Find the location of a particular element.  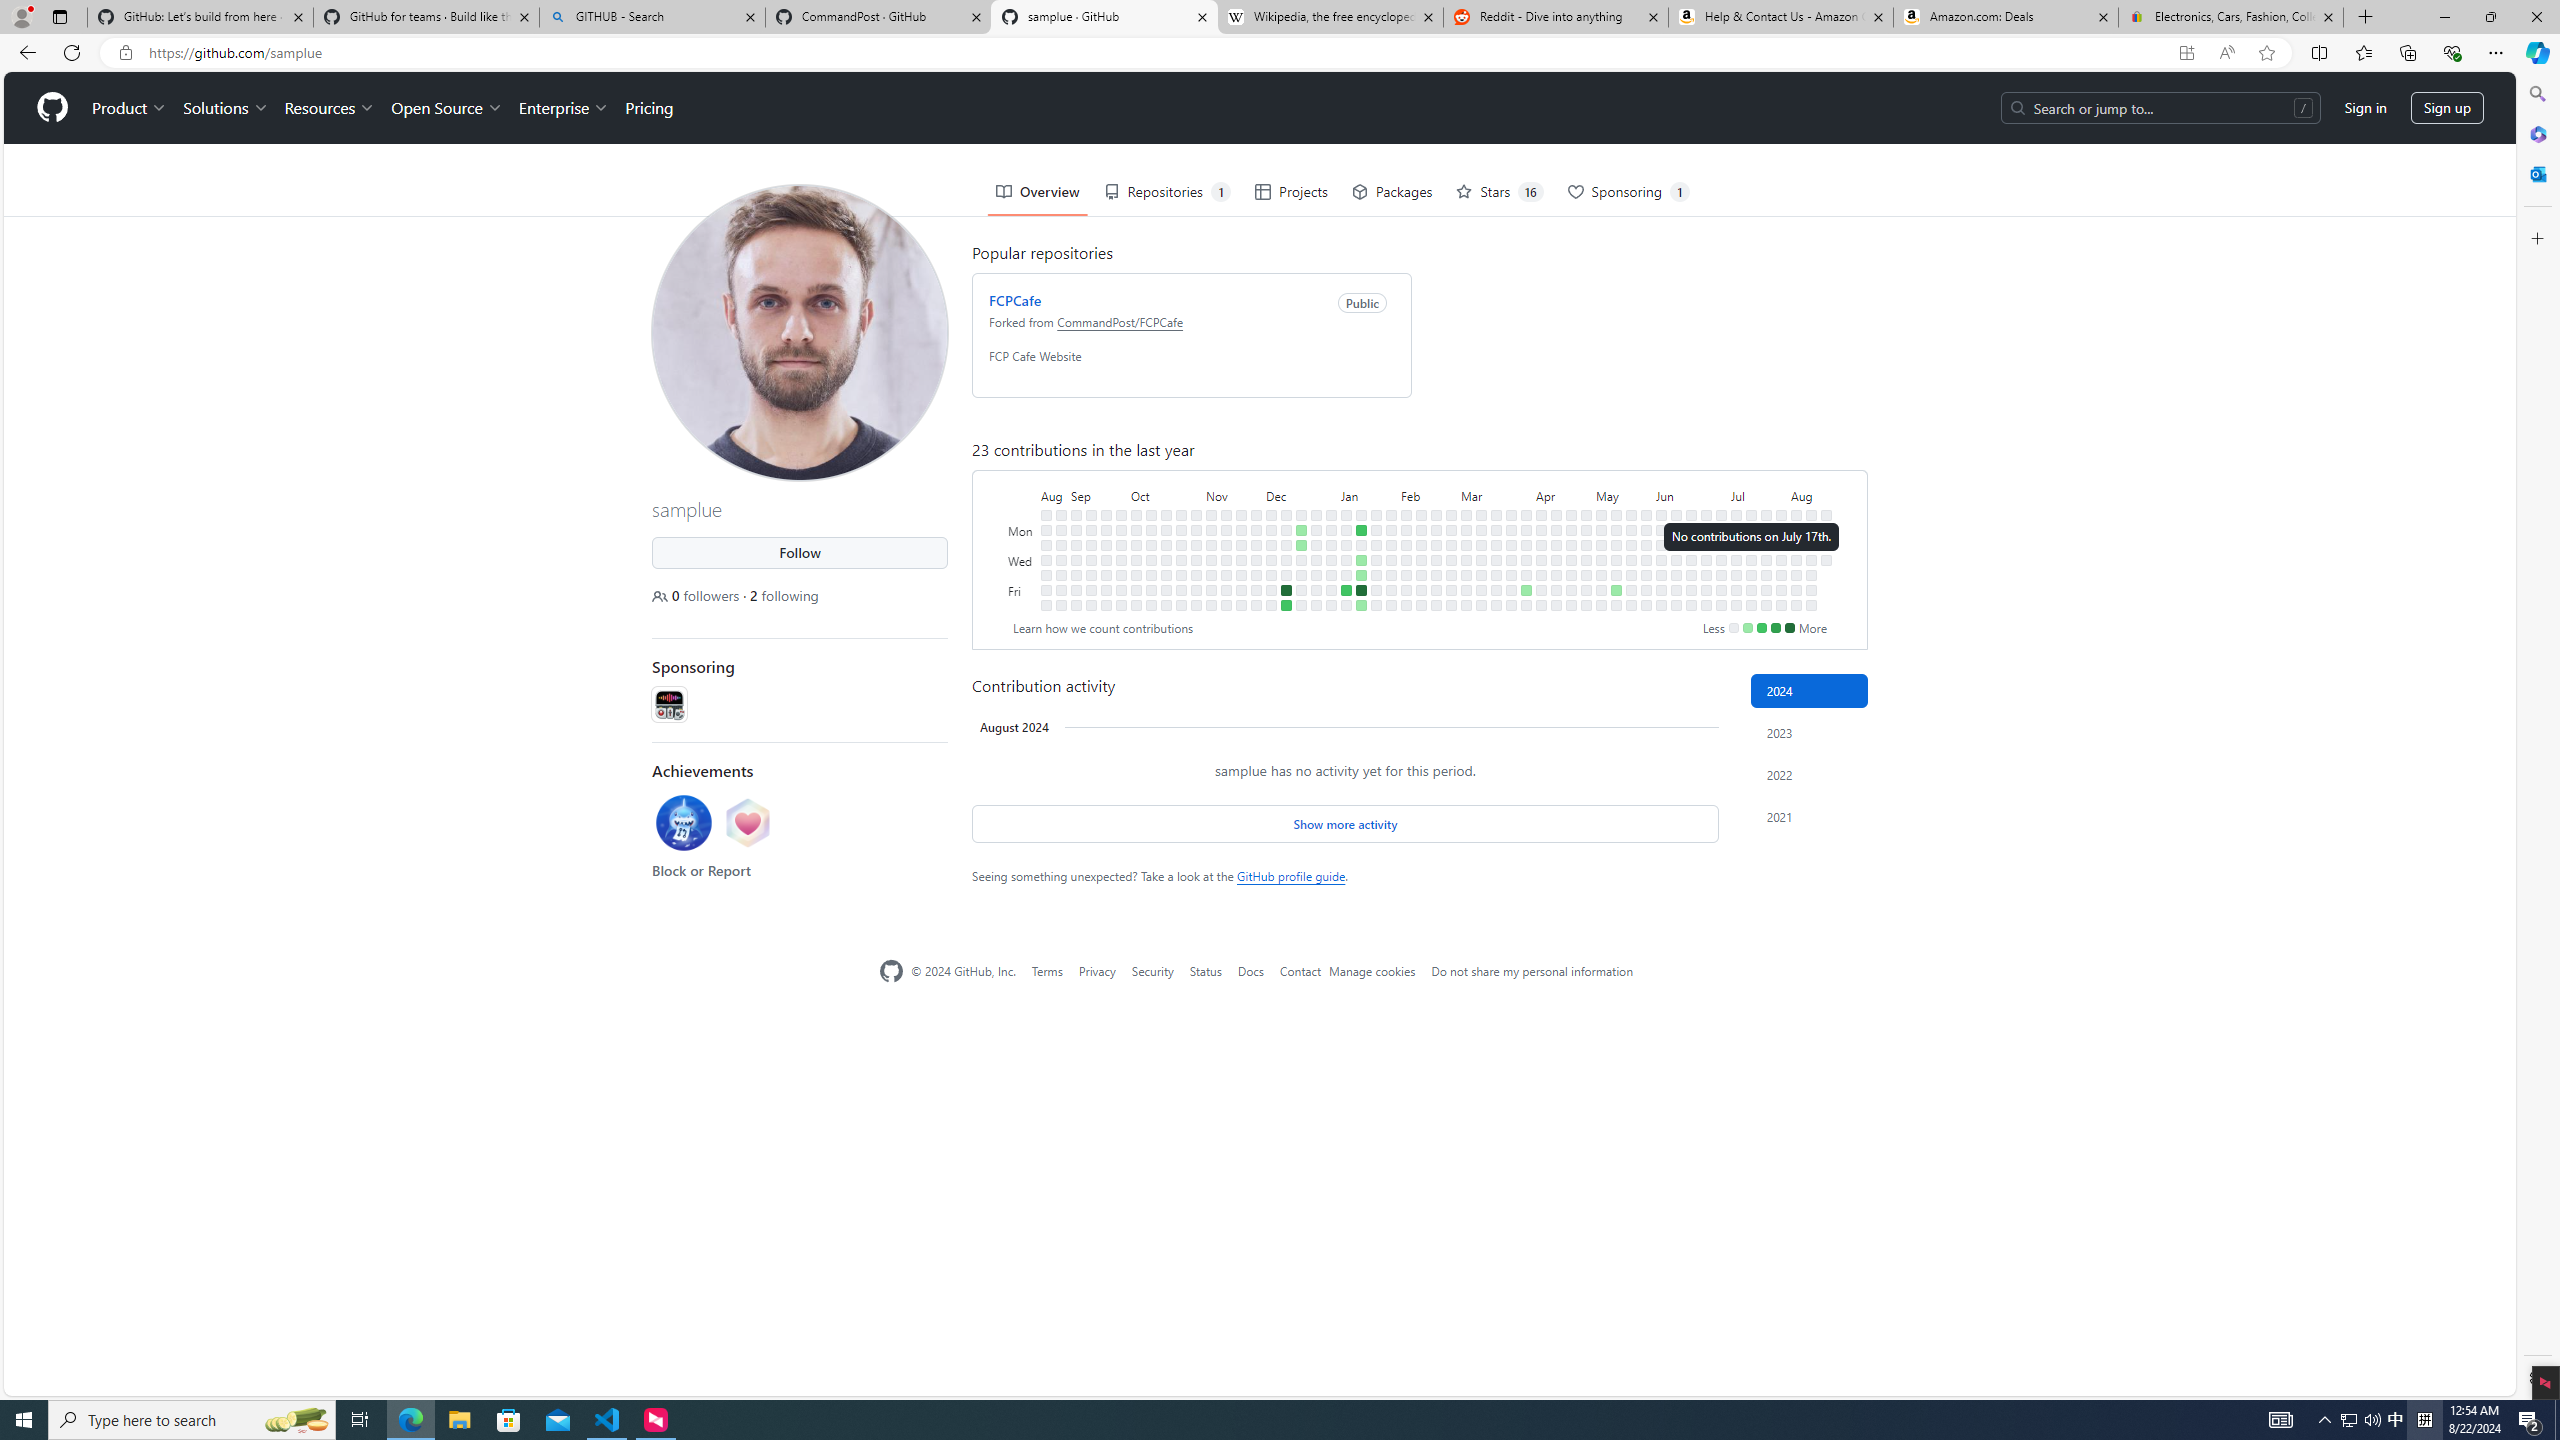

Manage cookies is located at coordinates (1372, 970).